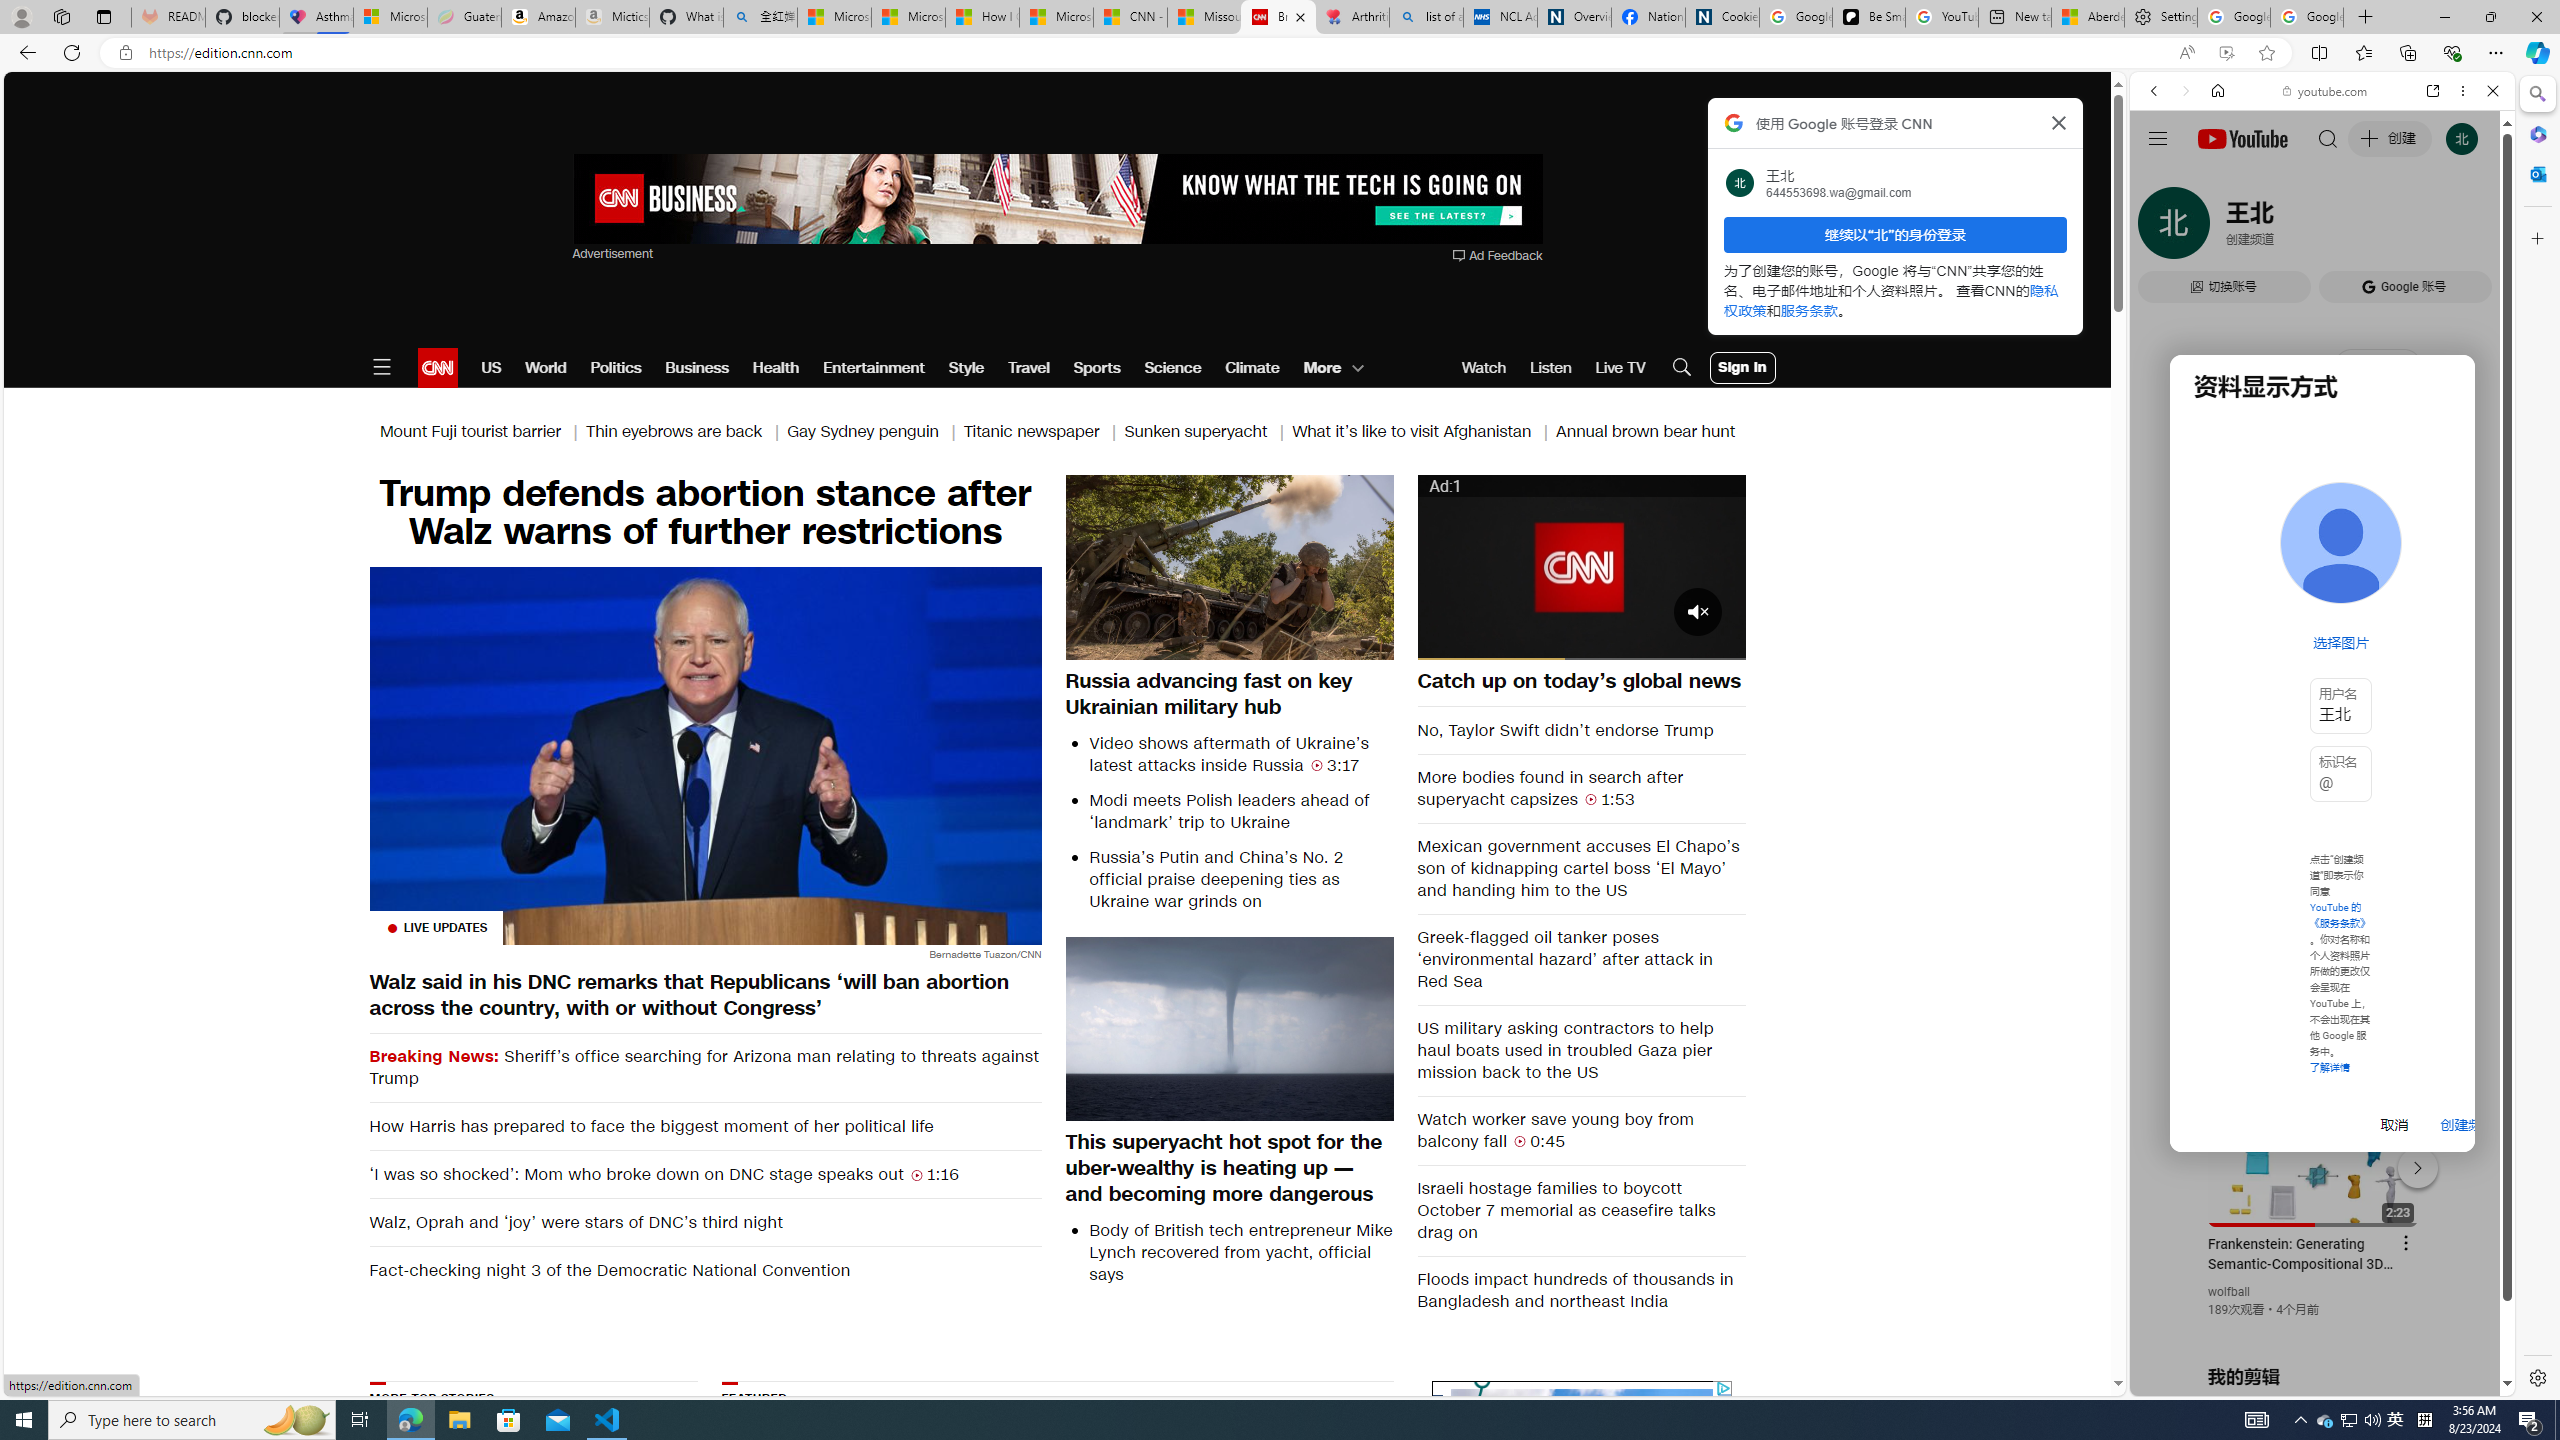 Image resolution: width=2560 pixels, height=1440 pixels. Describe the element at coordinates (1580, 1504) in the screenshot. I see `AutomationID: tag` at that location.